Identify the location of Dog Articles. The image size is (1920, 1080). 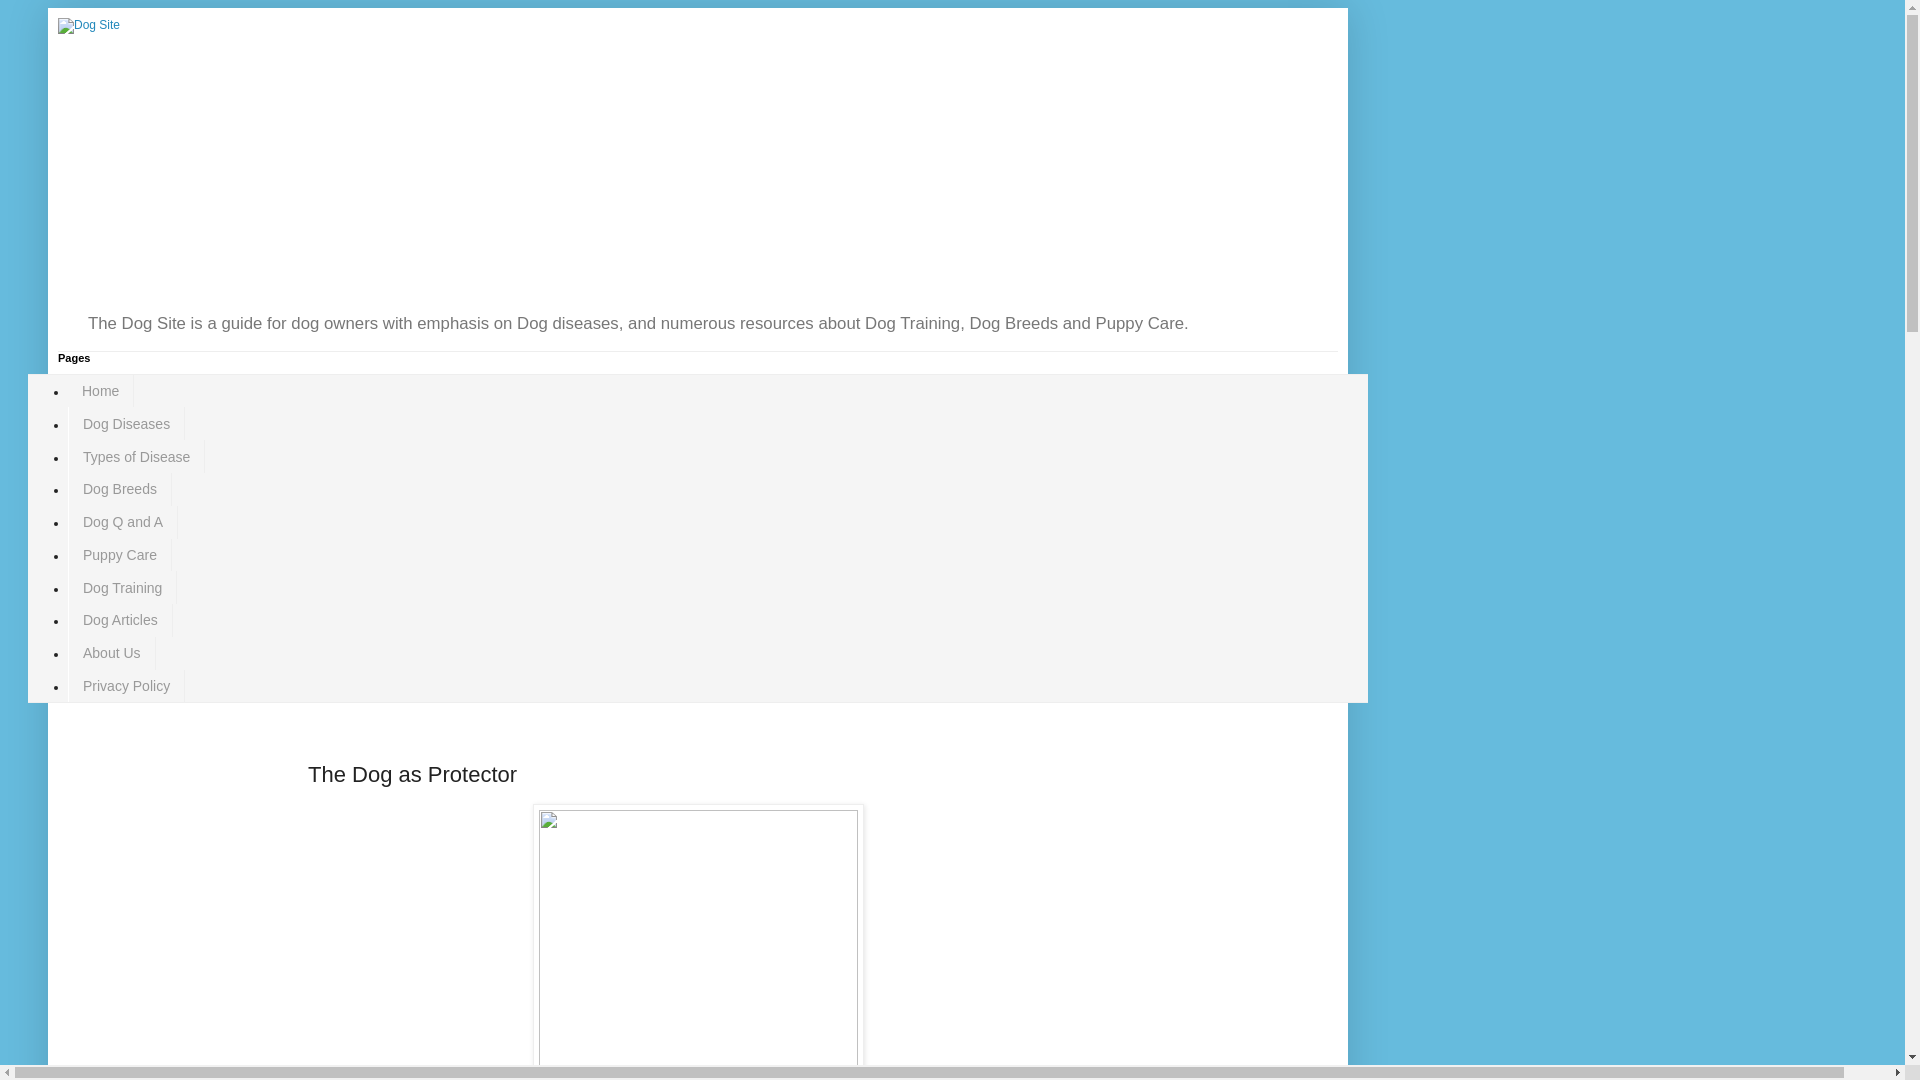
(120, 620).